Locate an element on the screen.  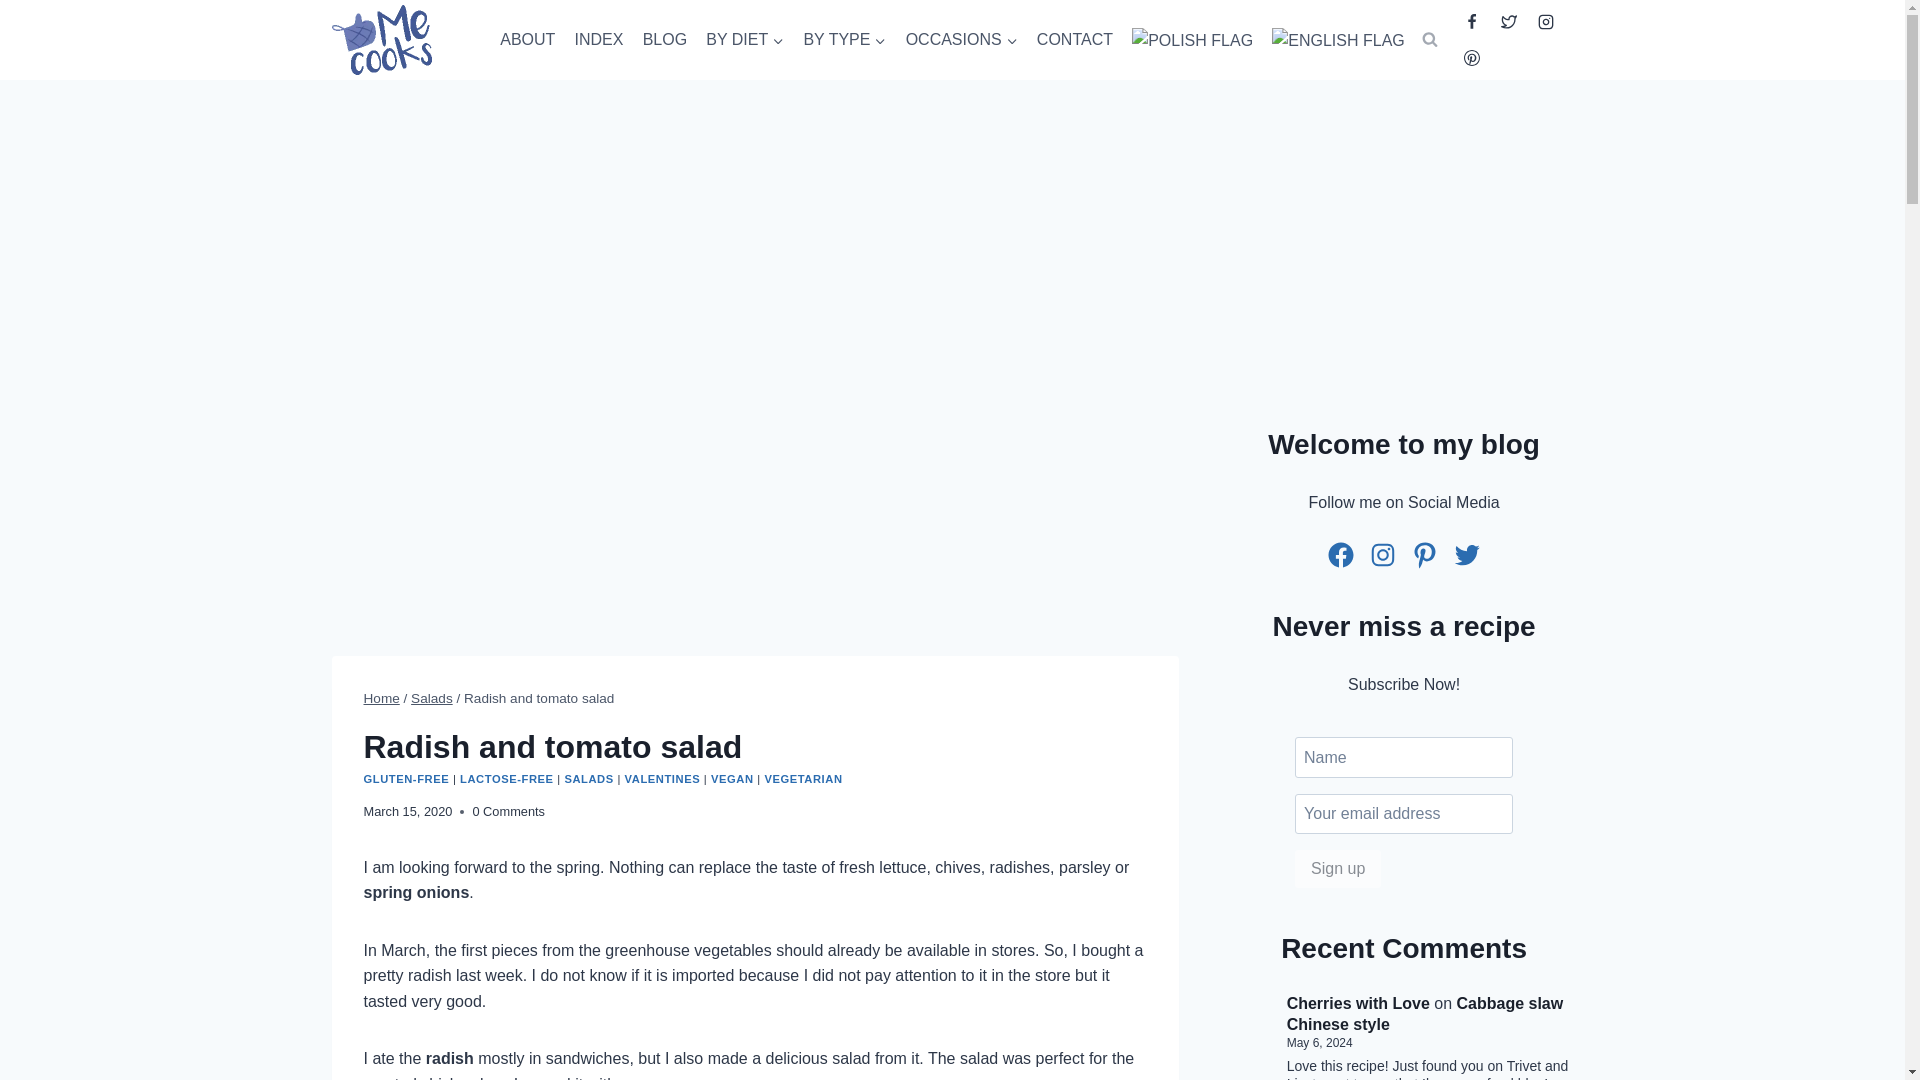
Sign up is located at coordinates (1337, 868).